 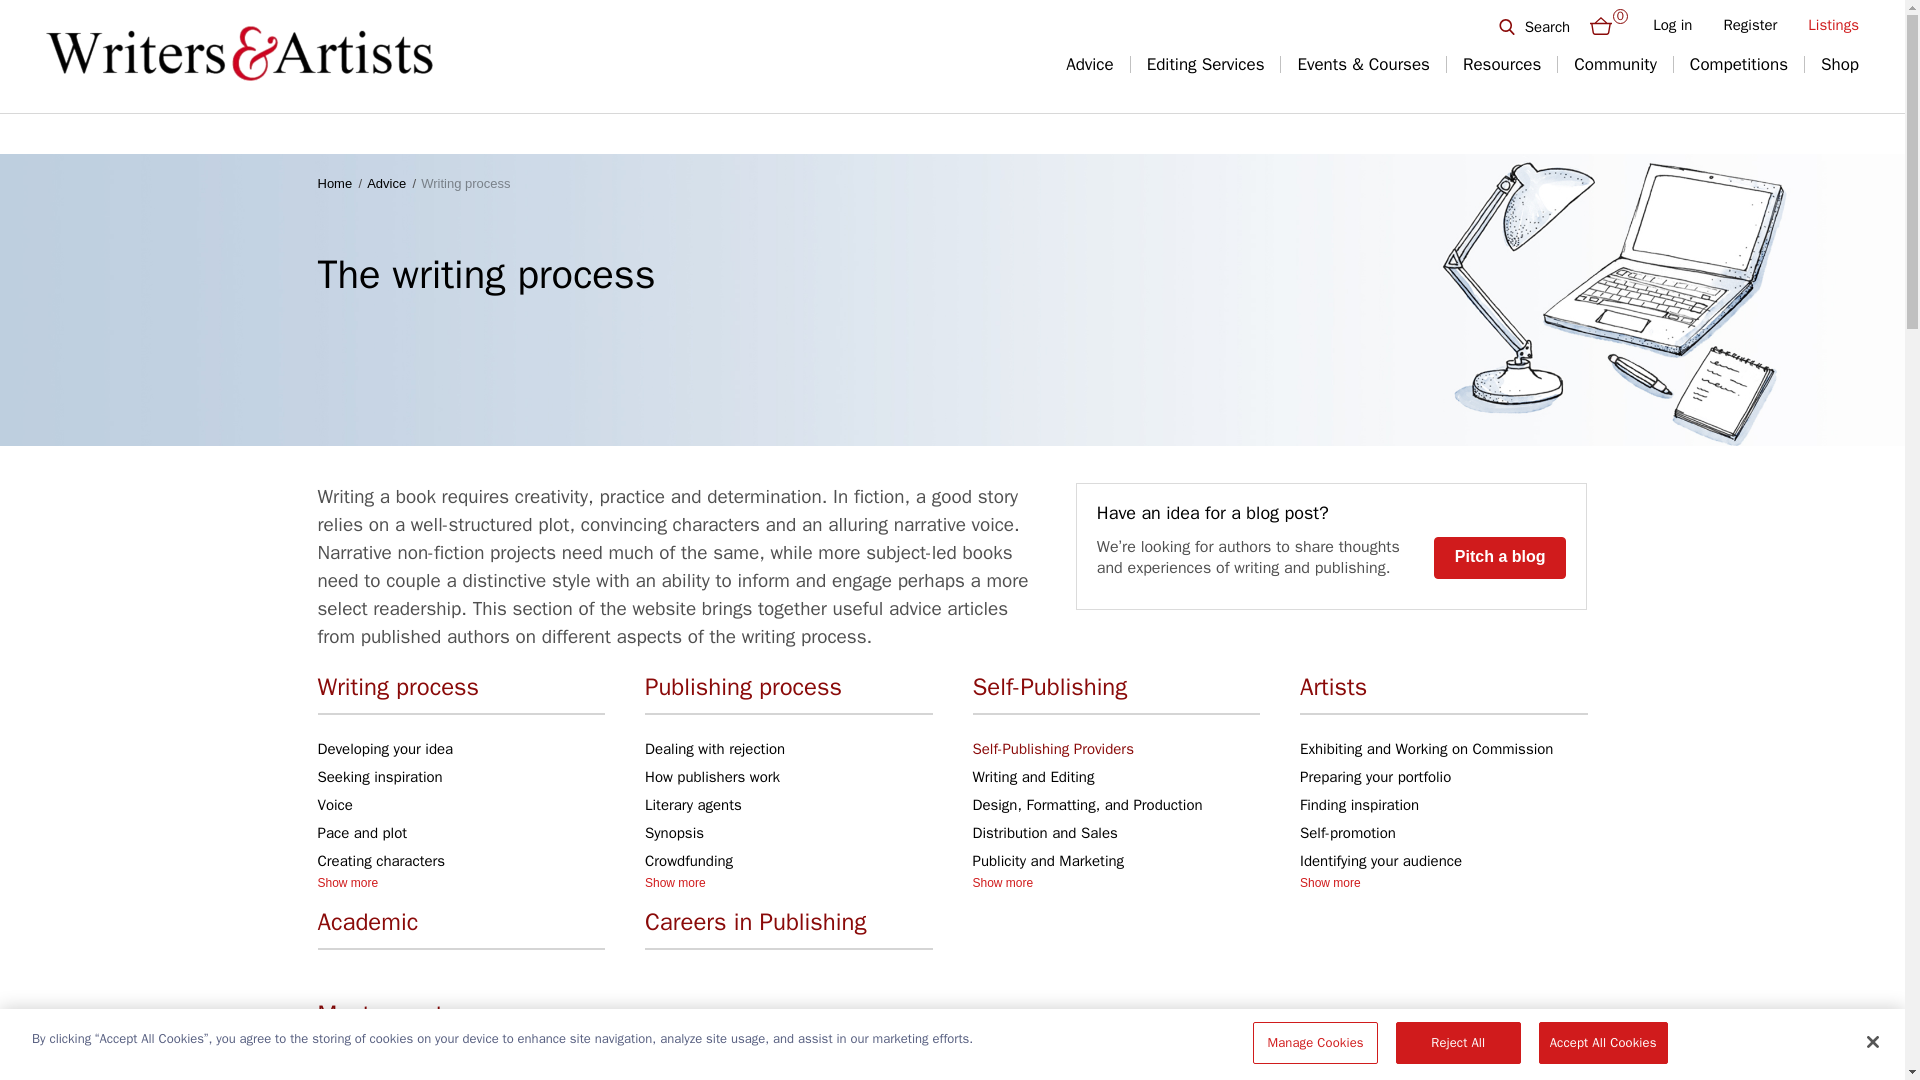 I want to click on Academic, so click(x=462, y=927).